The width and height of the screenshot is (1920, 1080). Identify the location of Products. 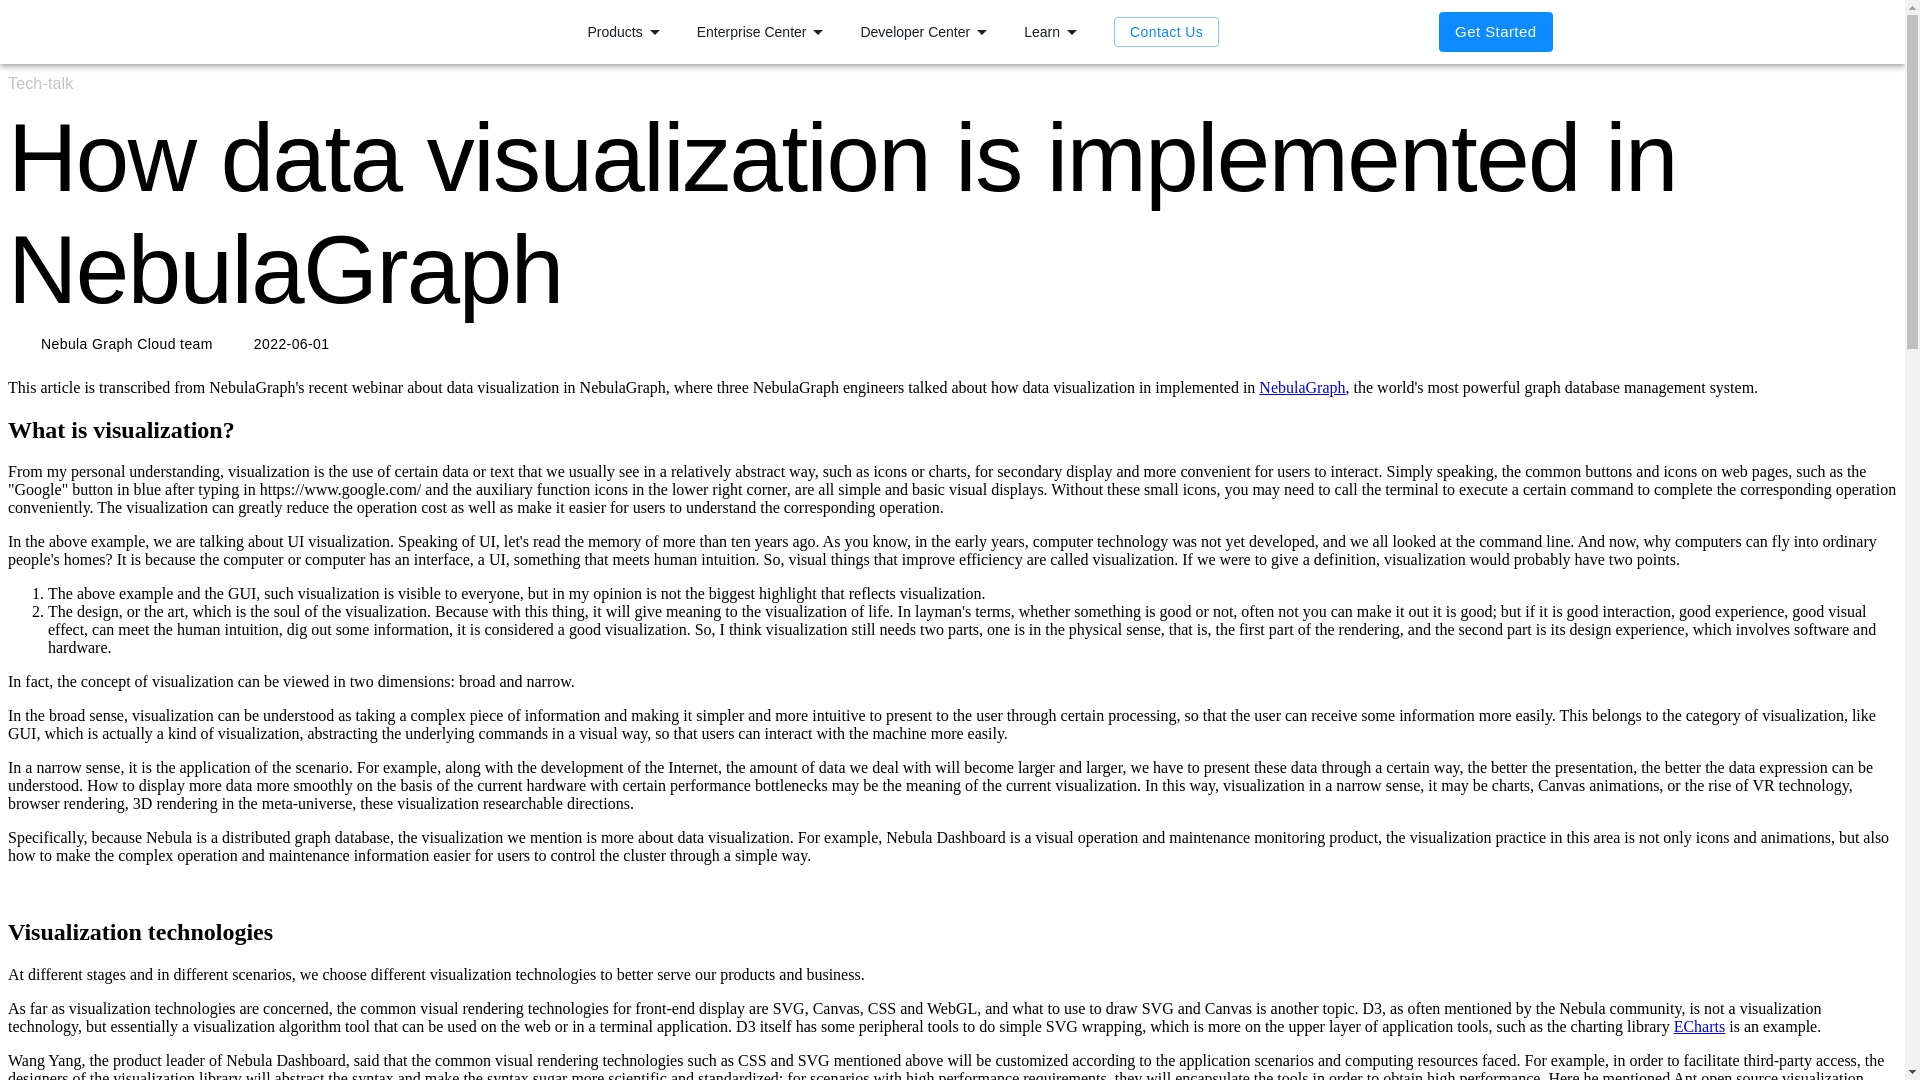
(626, 32).